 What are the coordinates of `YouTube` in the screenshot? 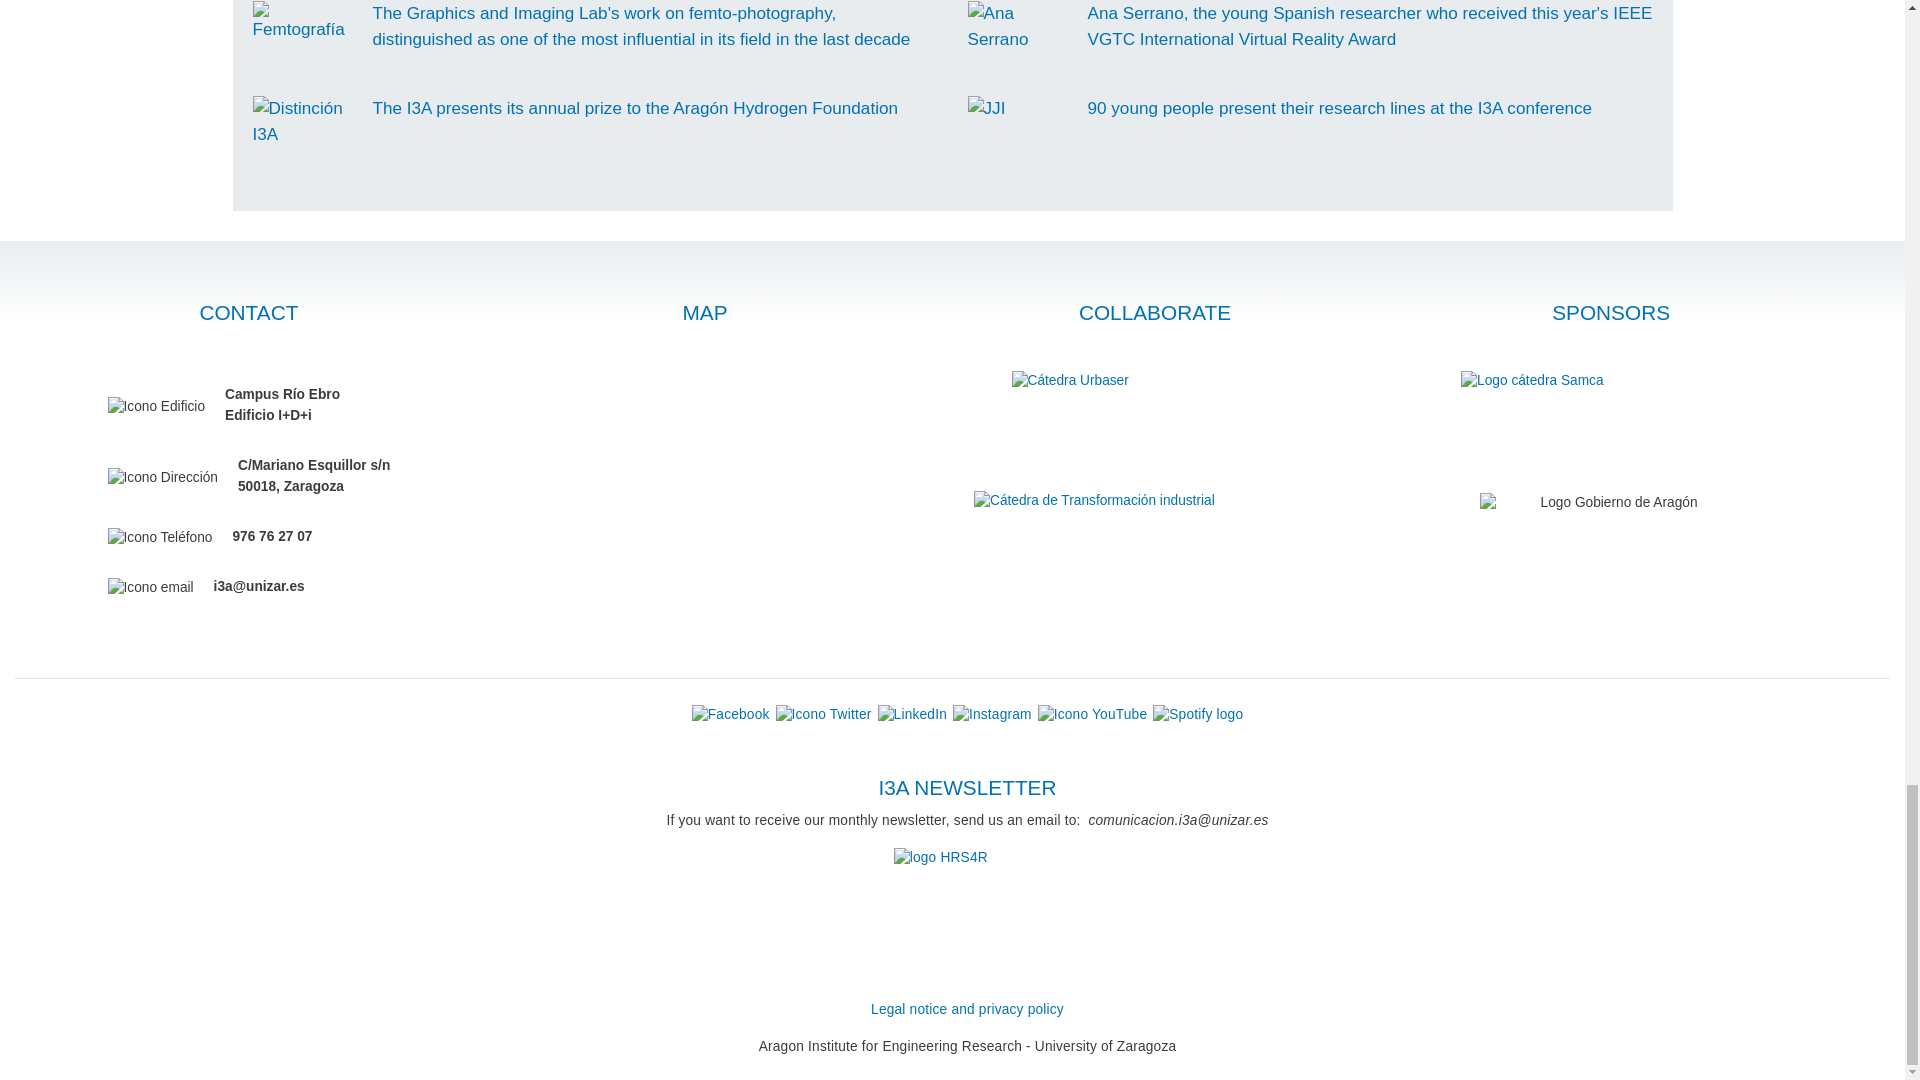 It's located at (1093, 715).